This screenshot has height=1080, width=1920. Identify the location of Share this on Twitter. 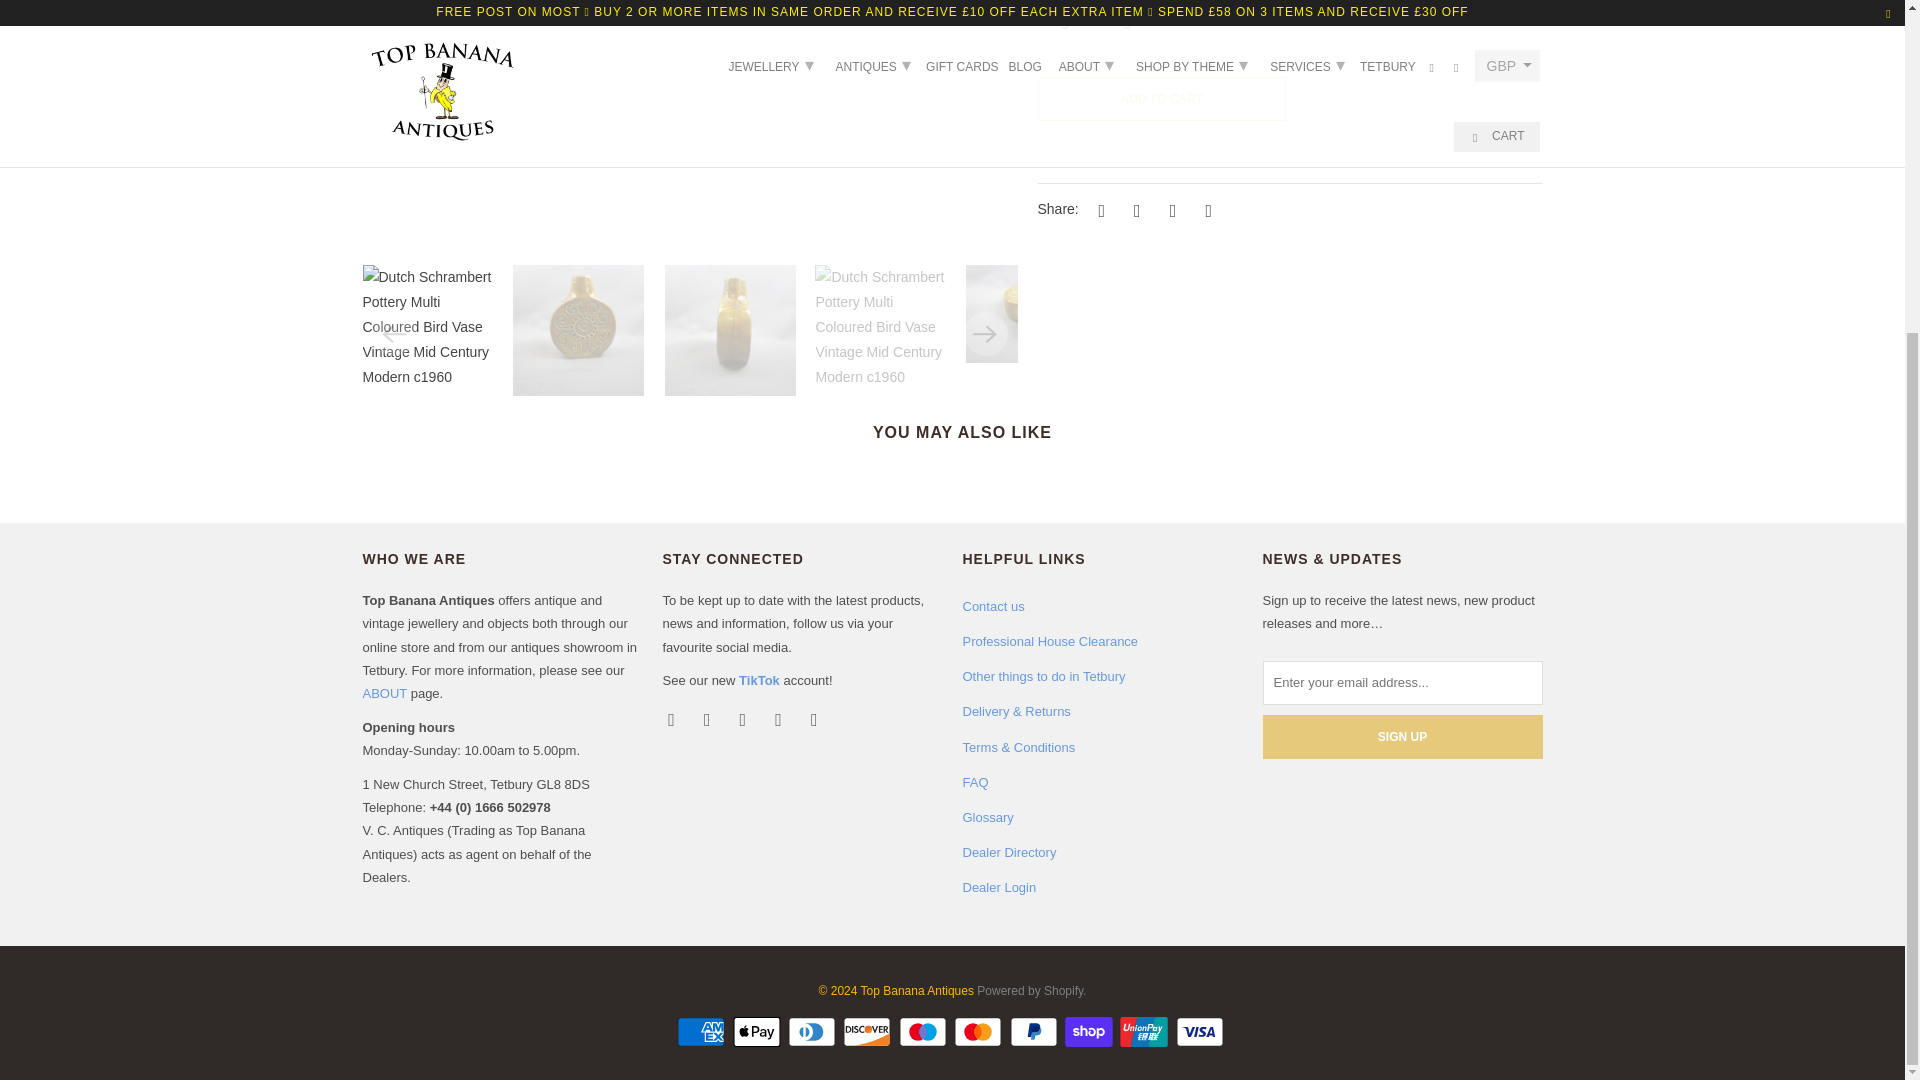
(1098, 210).